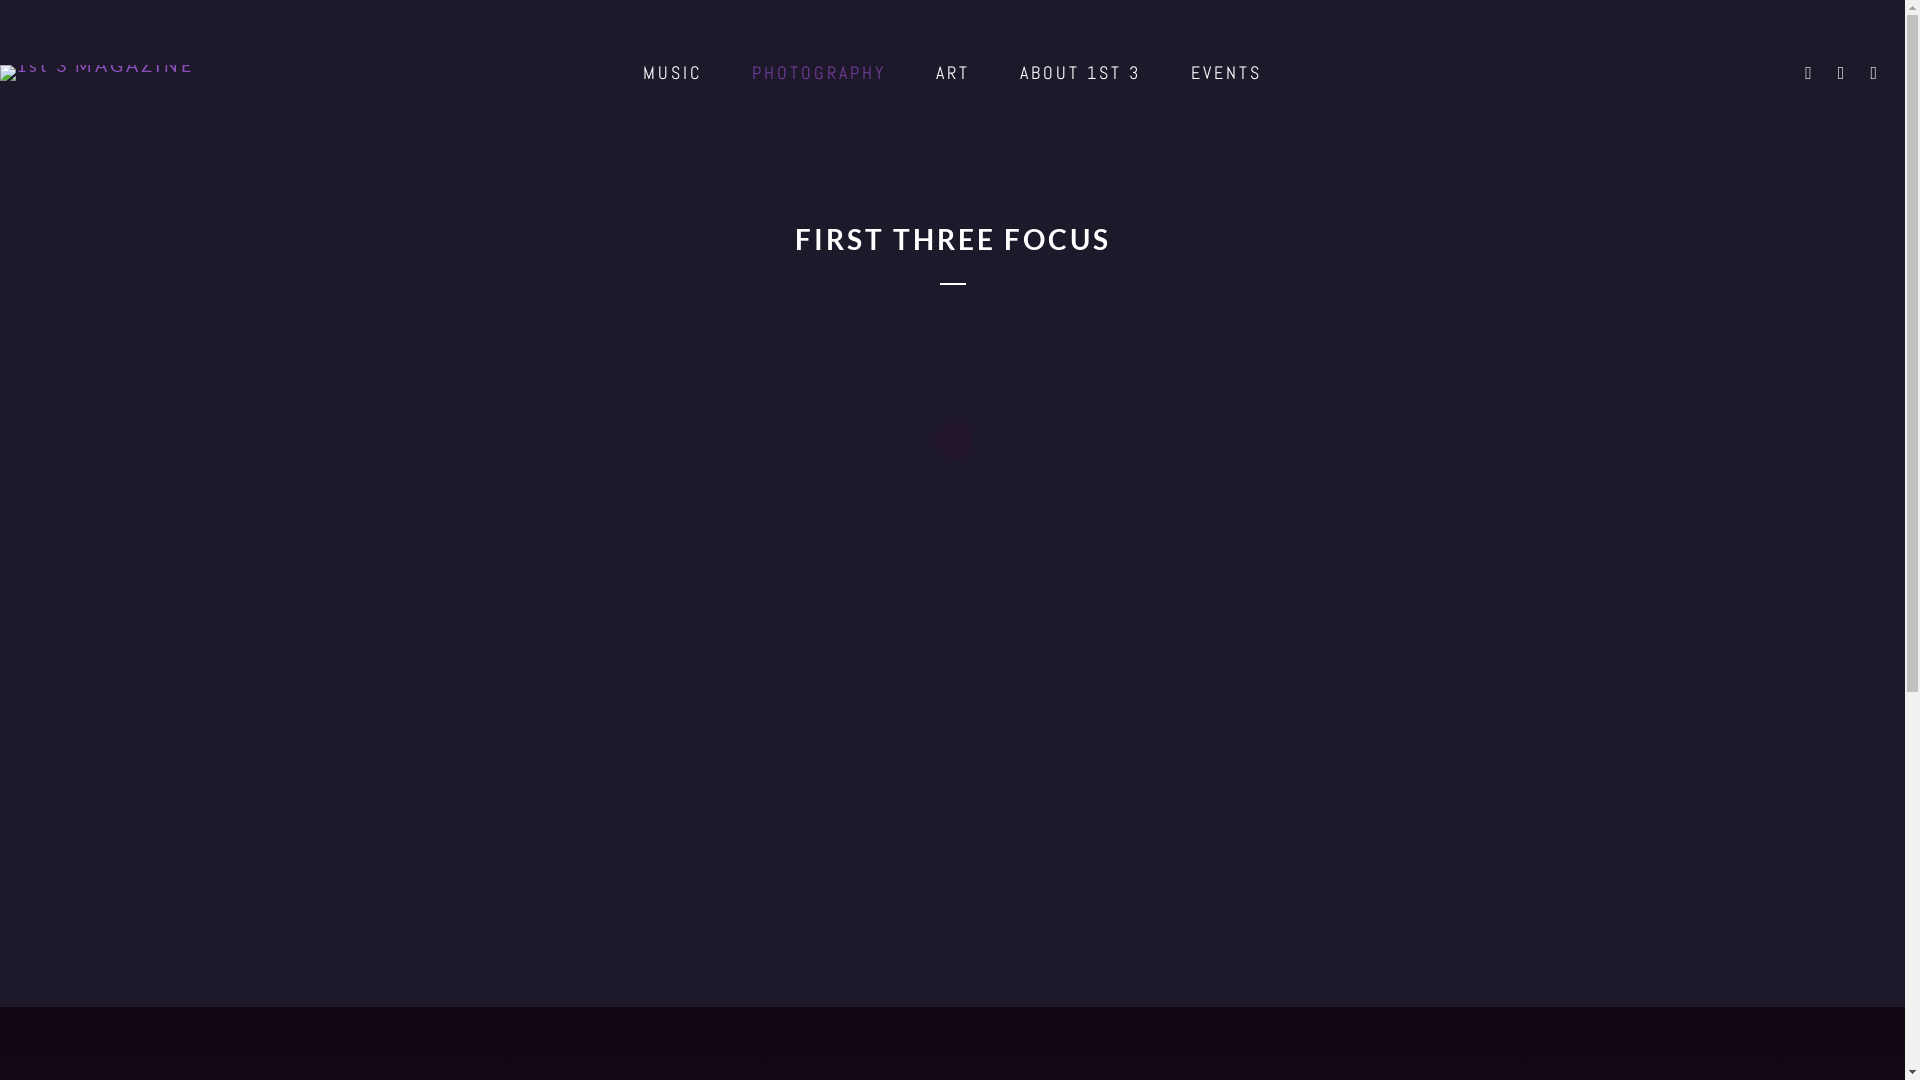  What do you see at coordinates (819, 73) in the screenshot?
I see `PHOTOGRAPHY` at bounding box center [819, 73].